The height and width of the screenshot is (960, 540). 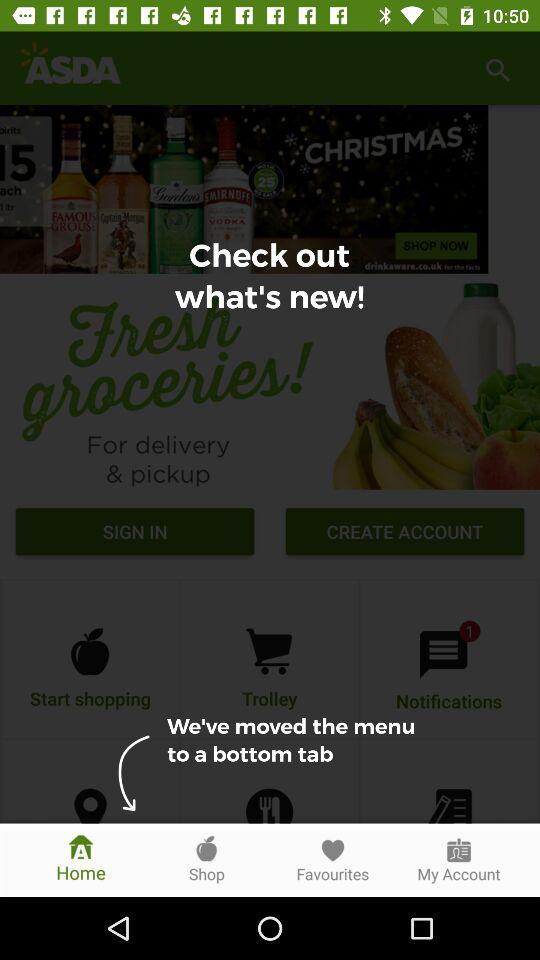 I want to click on open the item to the right of sign in, so click(x=404, y=534).